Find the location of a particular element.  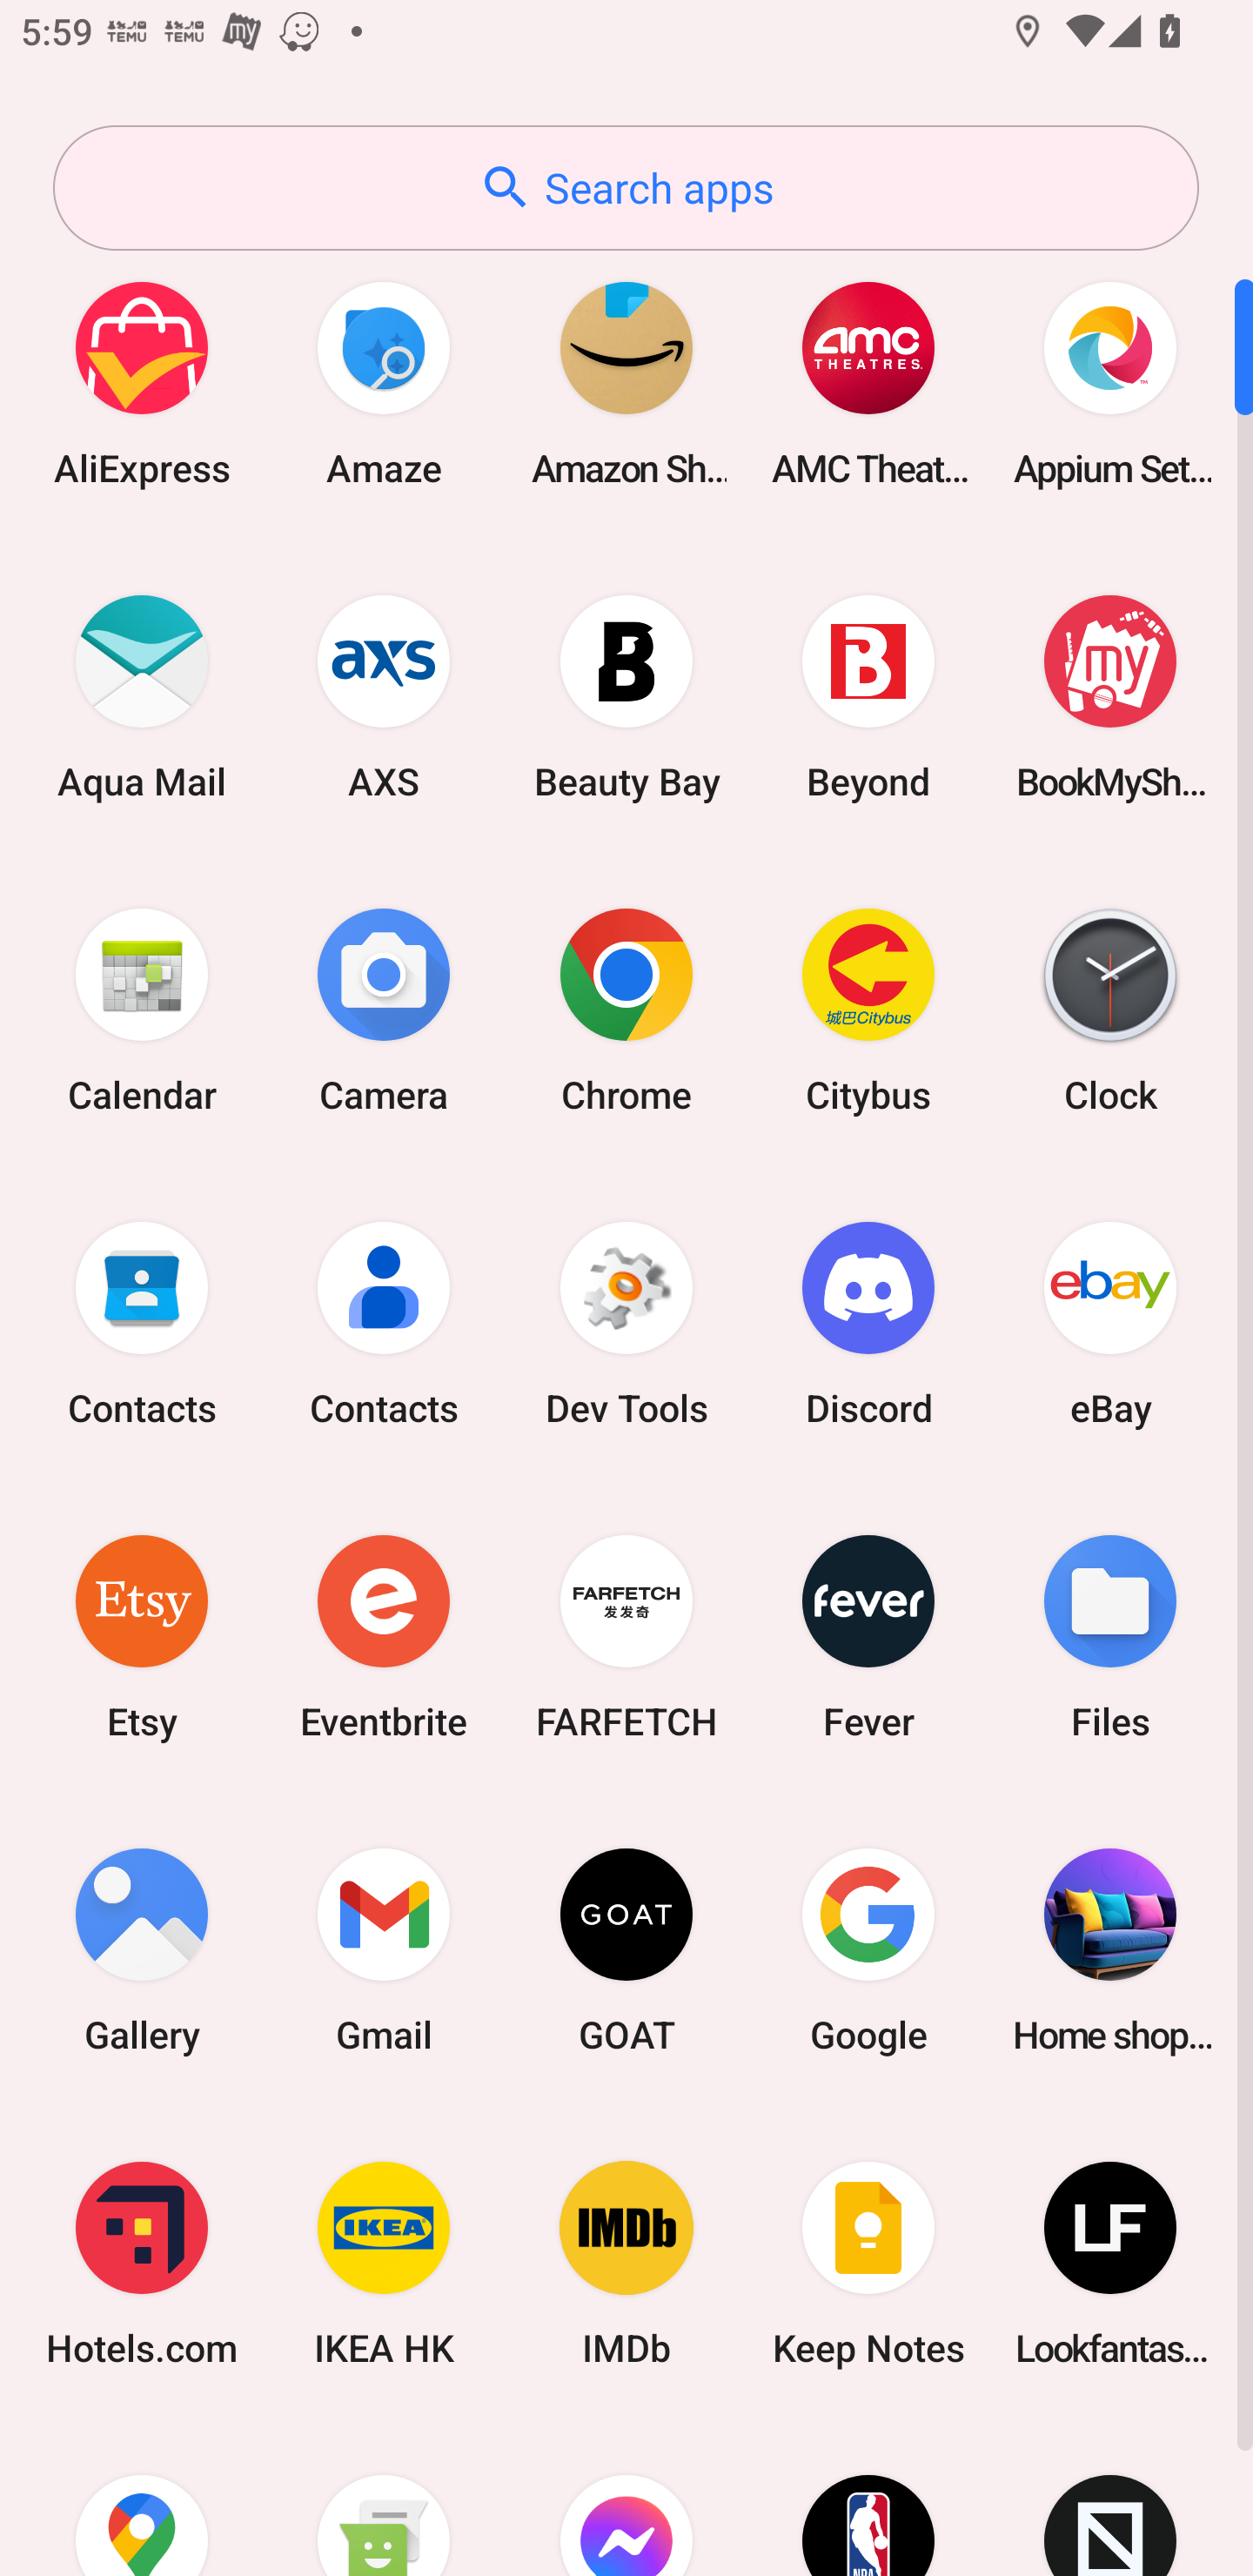

Keep Notes is located at coordinates (868, 2264).